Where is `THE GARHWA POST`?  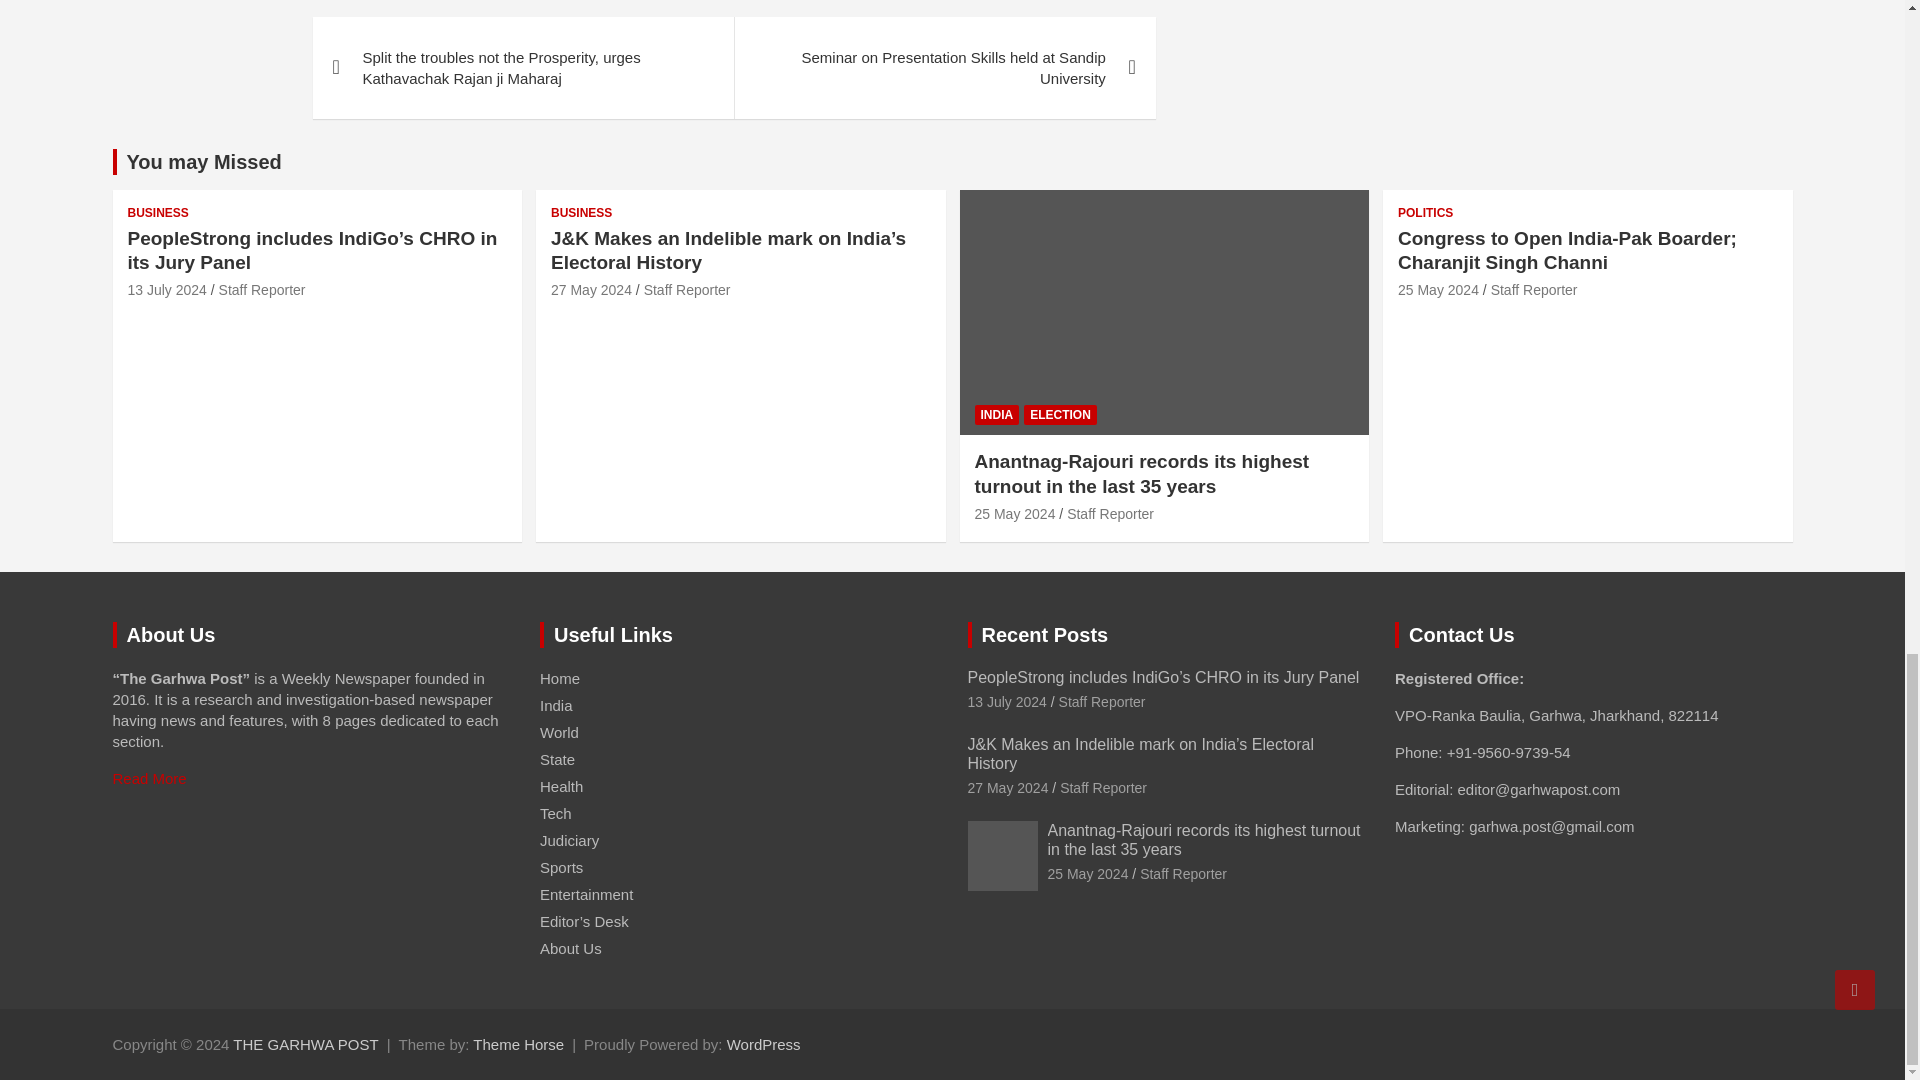 THE GARHWA POST is located at coordinates (305, 1044).